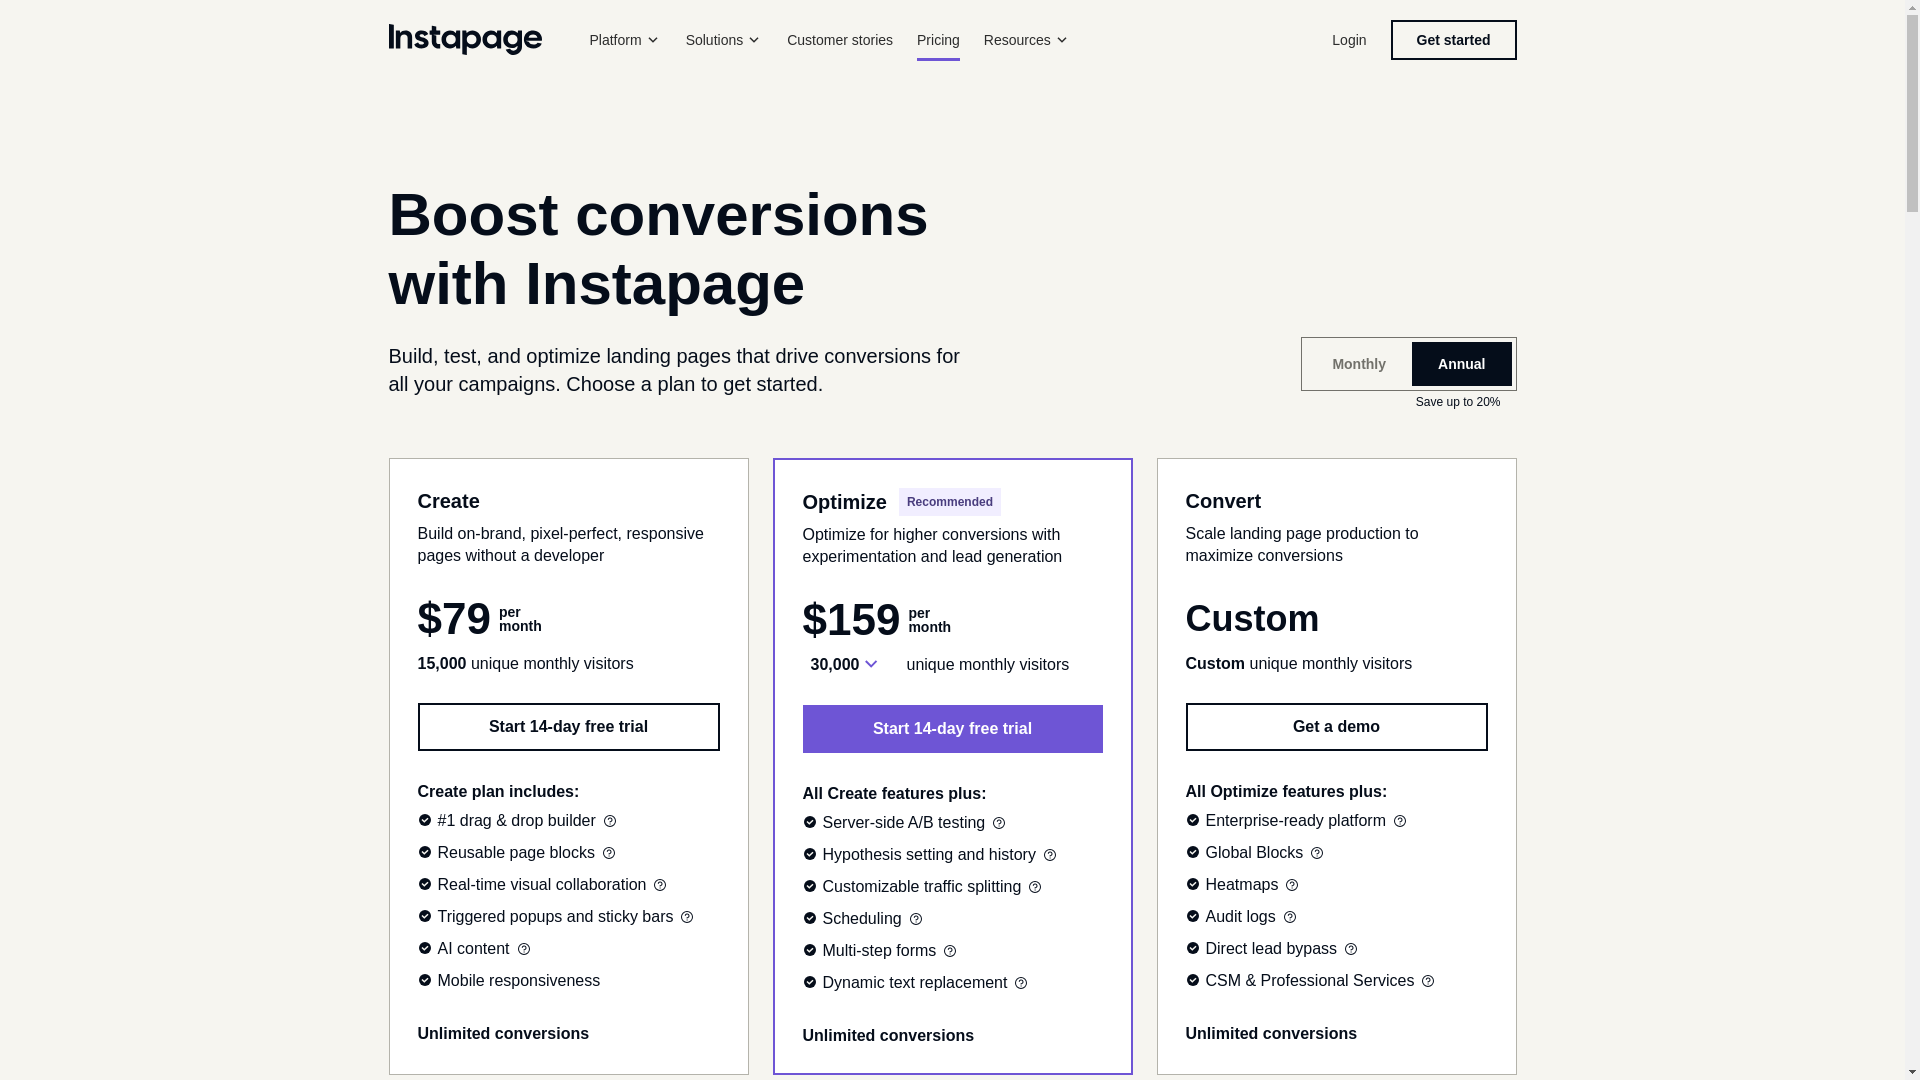 The height and width of the screenshot is (1080, 1920). Describe the element at coordinates (1453, 40) in the screenshot. I see `Get started` at that location.